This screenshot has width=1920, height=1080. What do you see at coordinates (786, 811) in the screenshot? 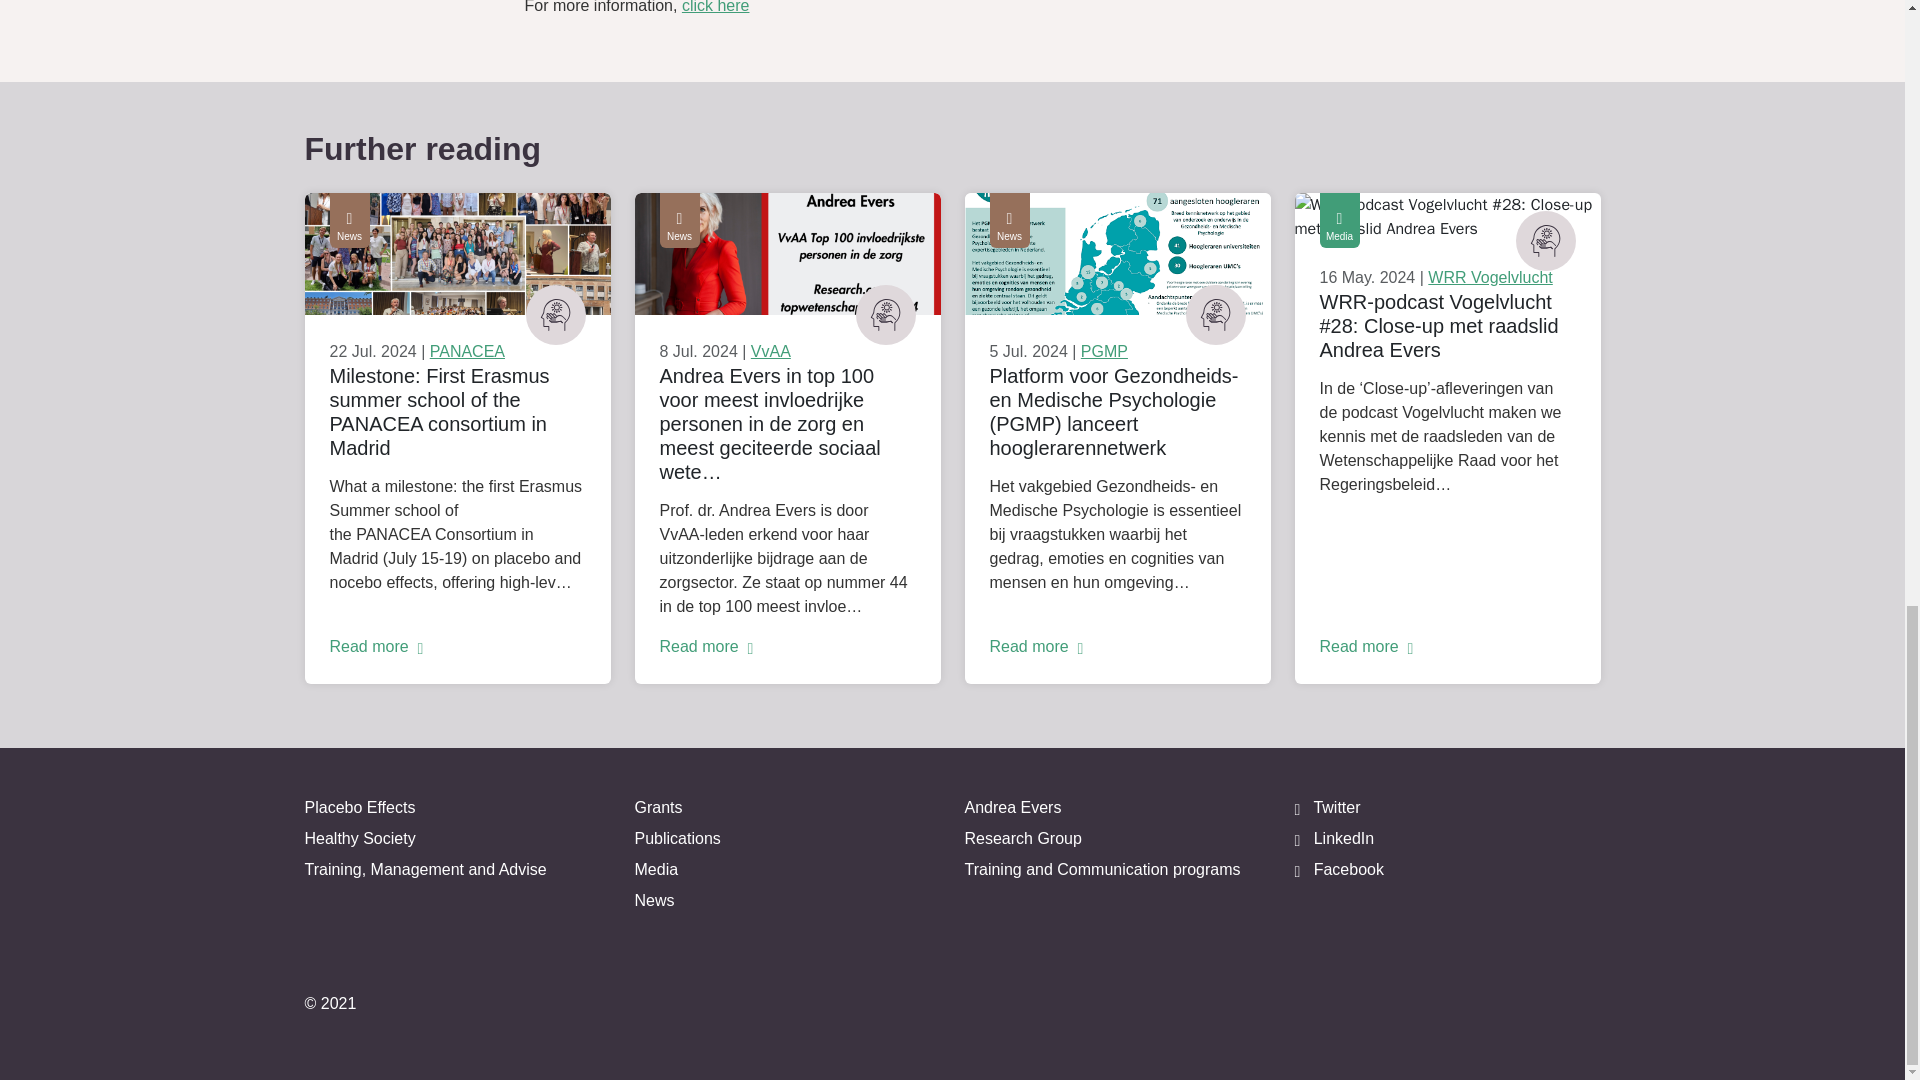
I see `Grants` at bounding box center [786, 811].